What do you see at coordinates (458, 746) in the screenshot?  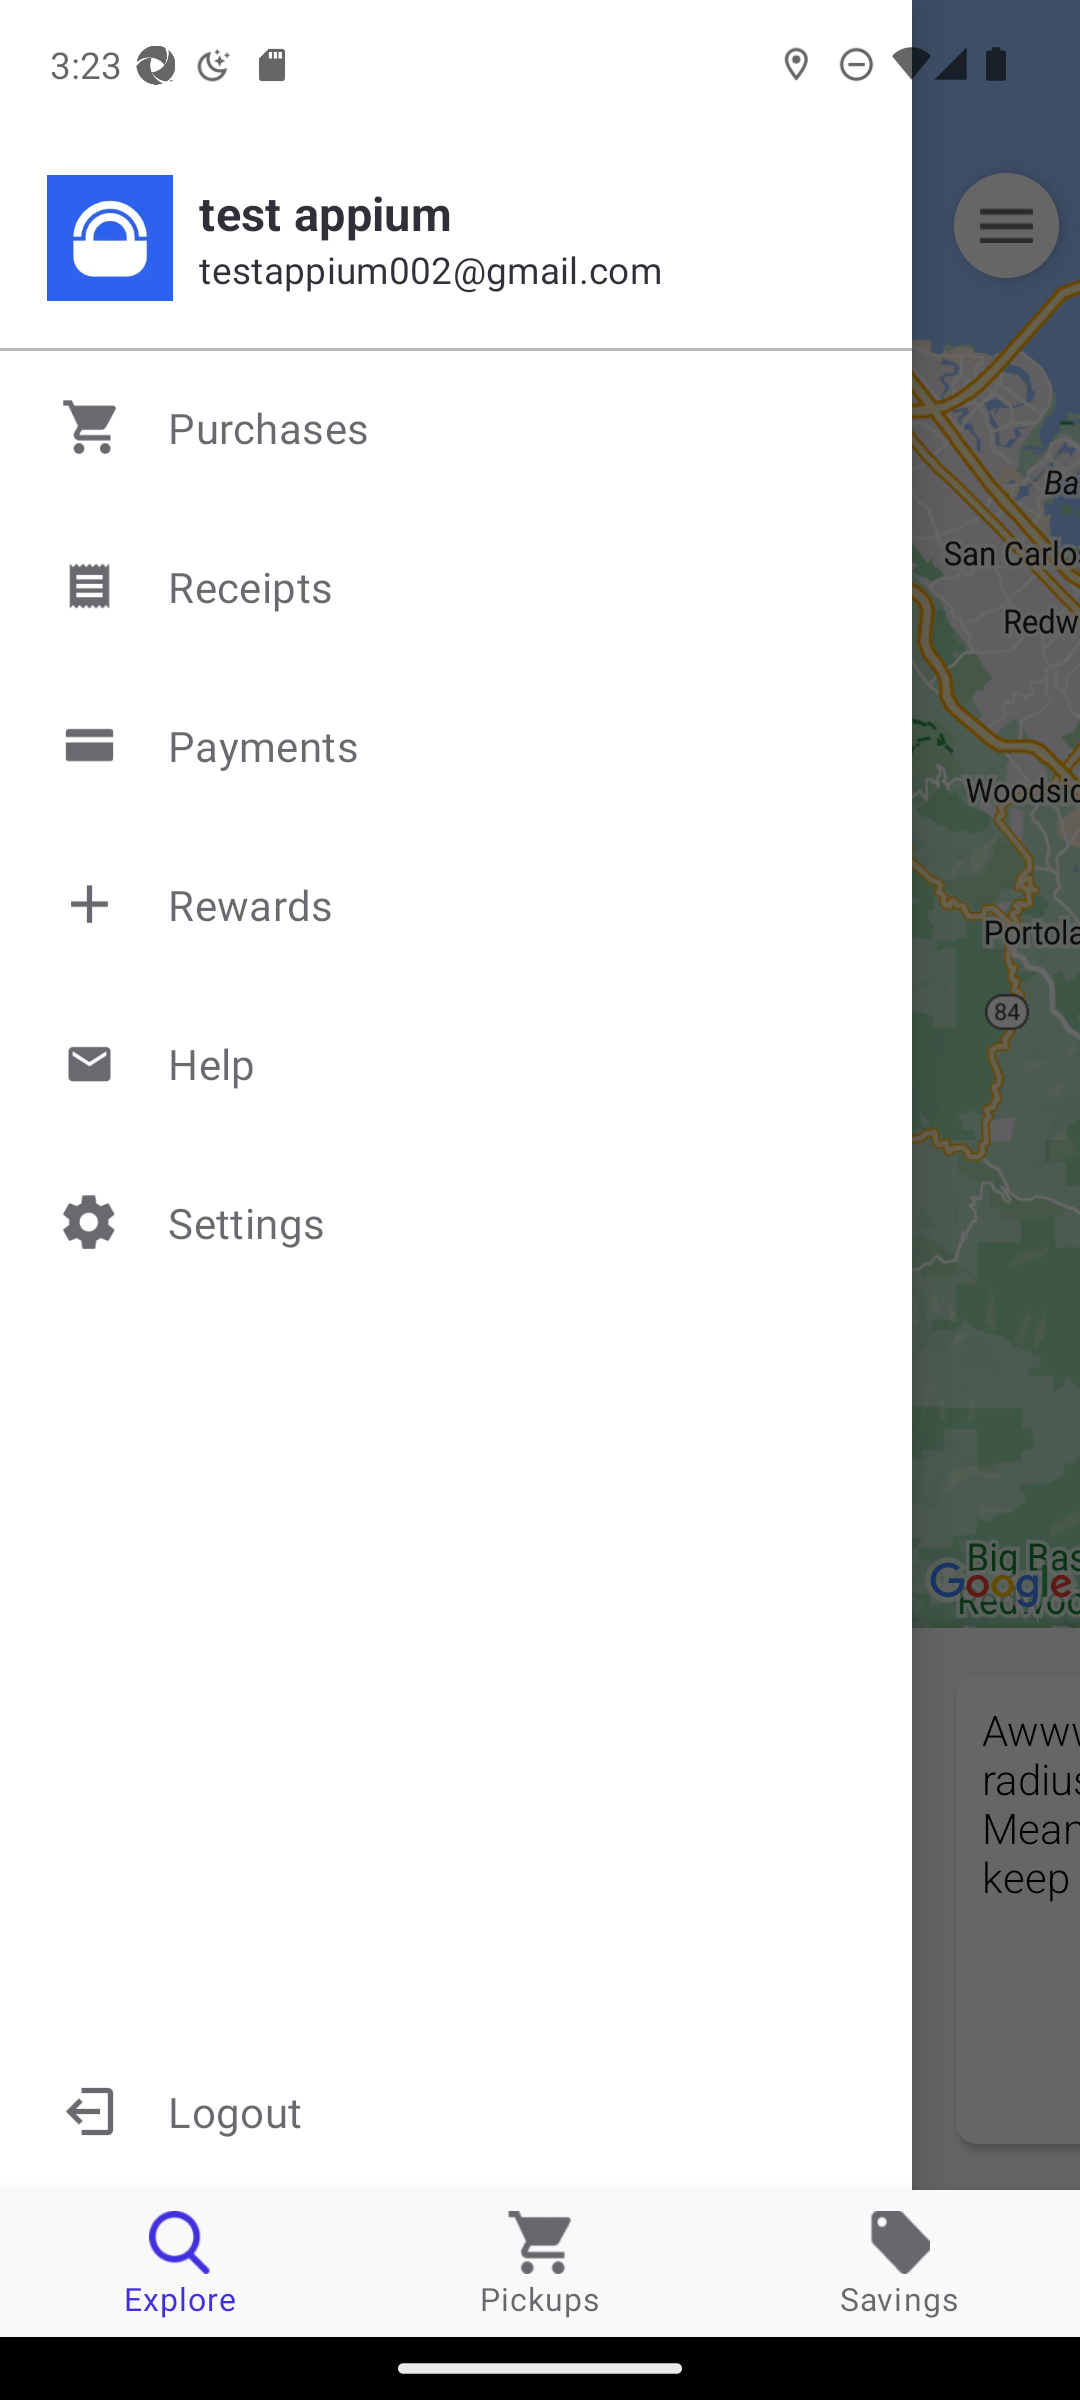 I see `Payments` at bounding box center [458, 746].